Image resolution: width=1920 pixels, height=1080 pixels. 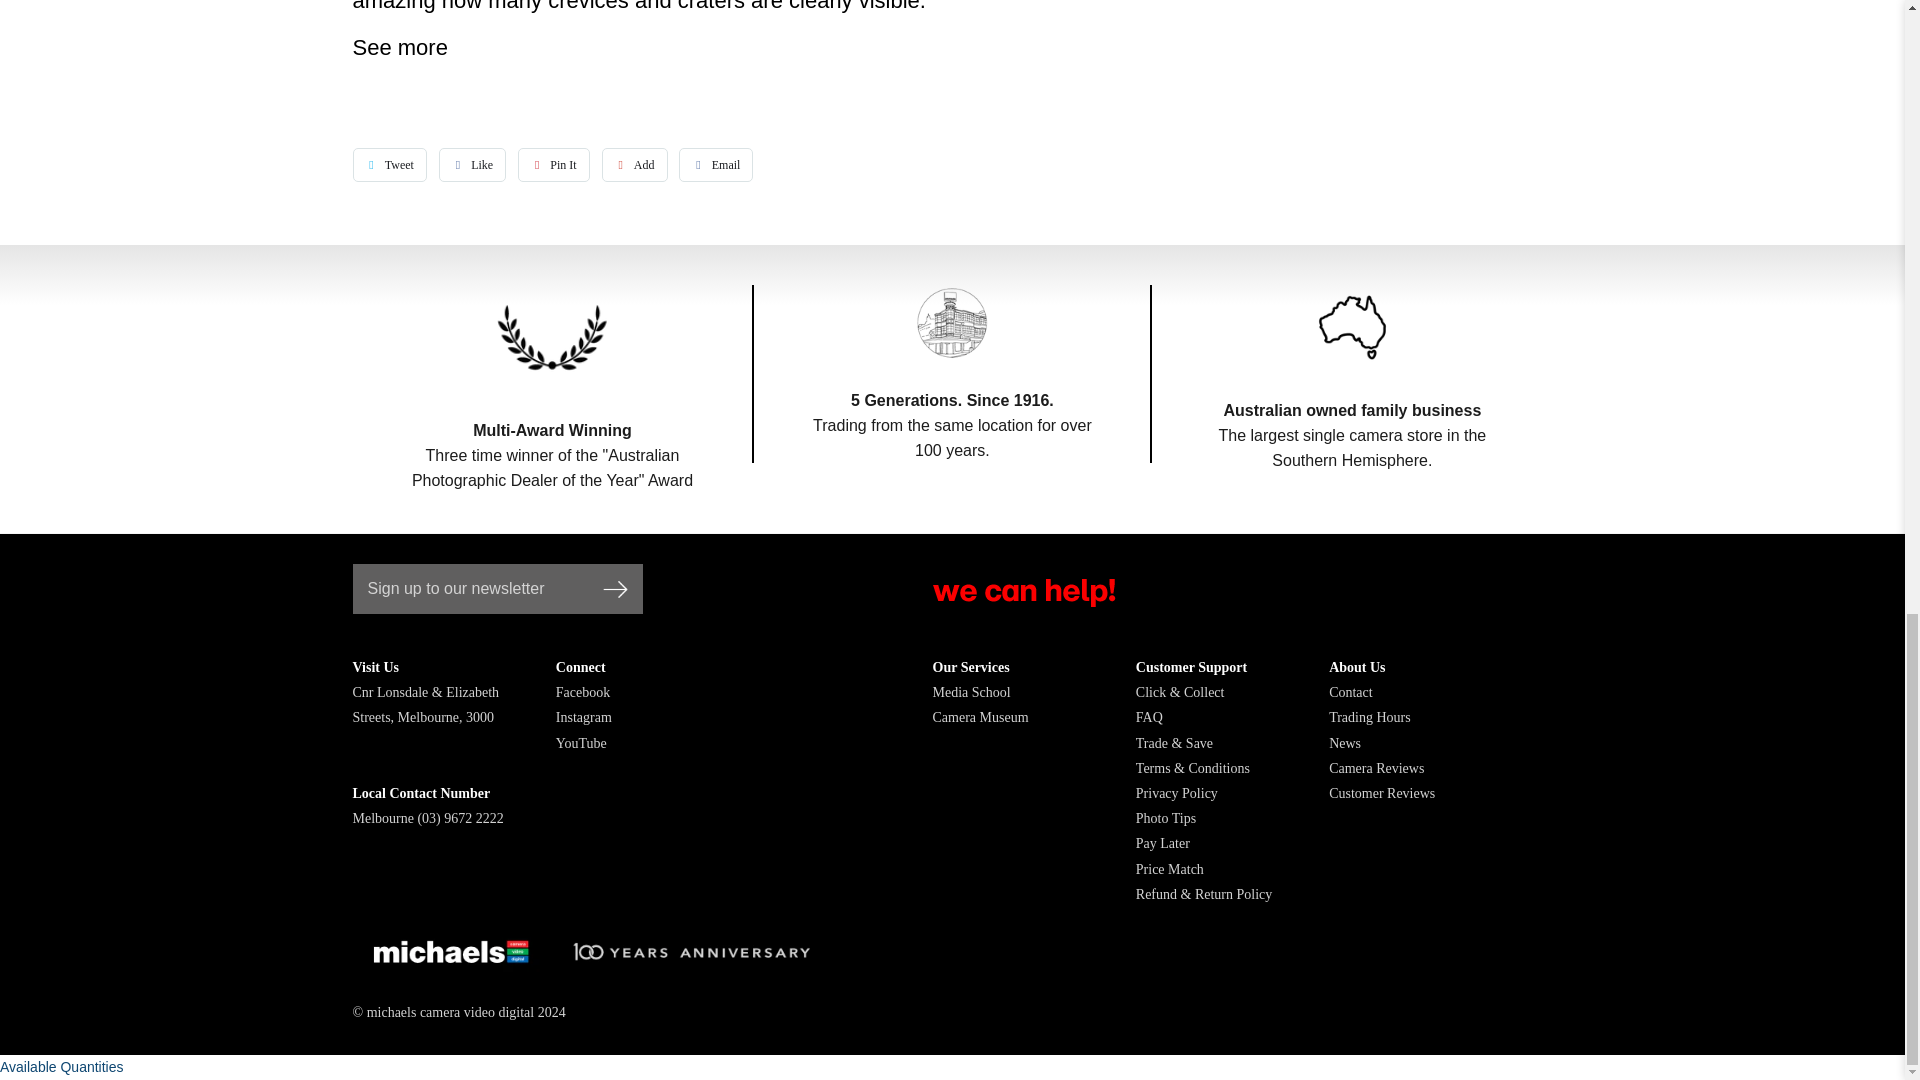 What do you see at coordinates (1166, 818) in the screenshot?
I see `Photo Tips` at bounding box center [1166, 818].